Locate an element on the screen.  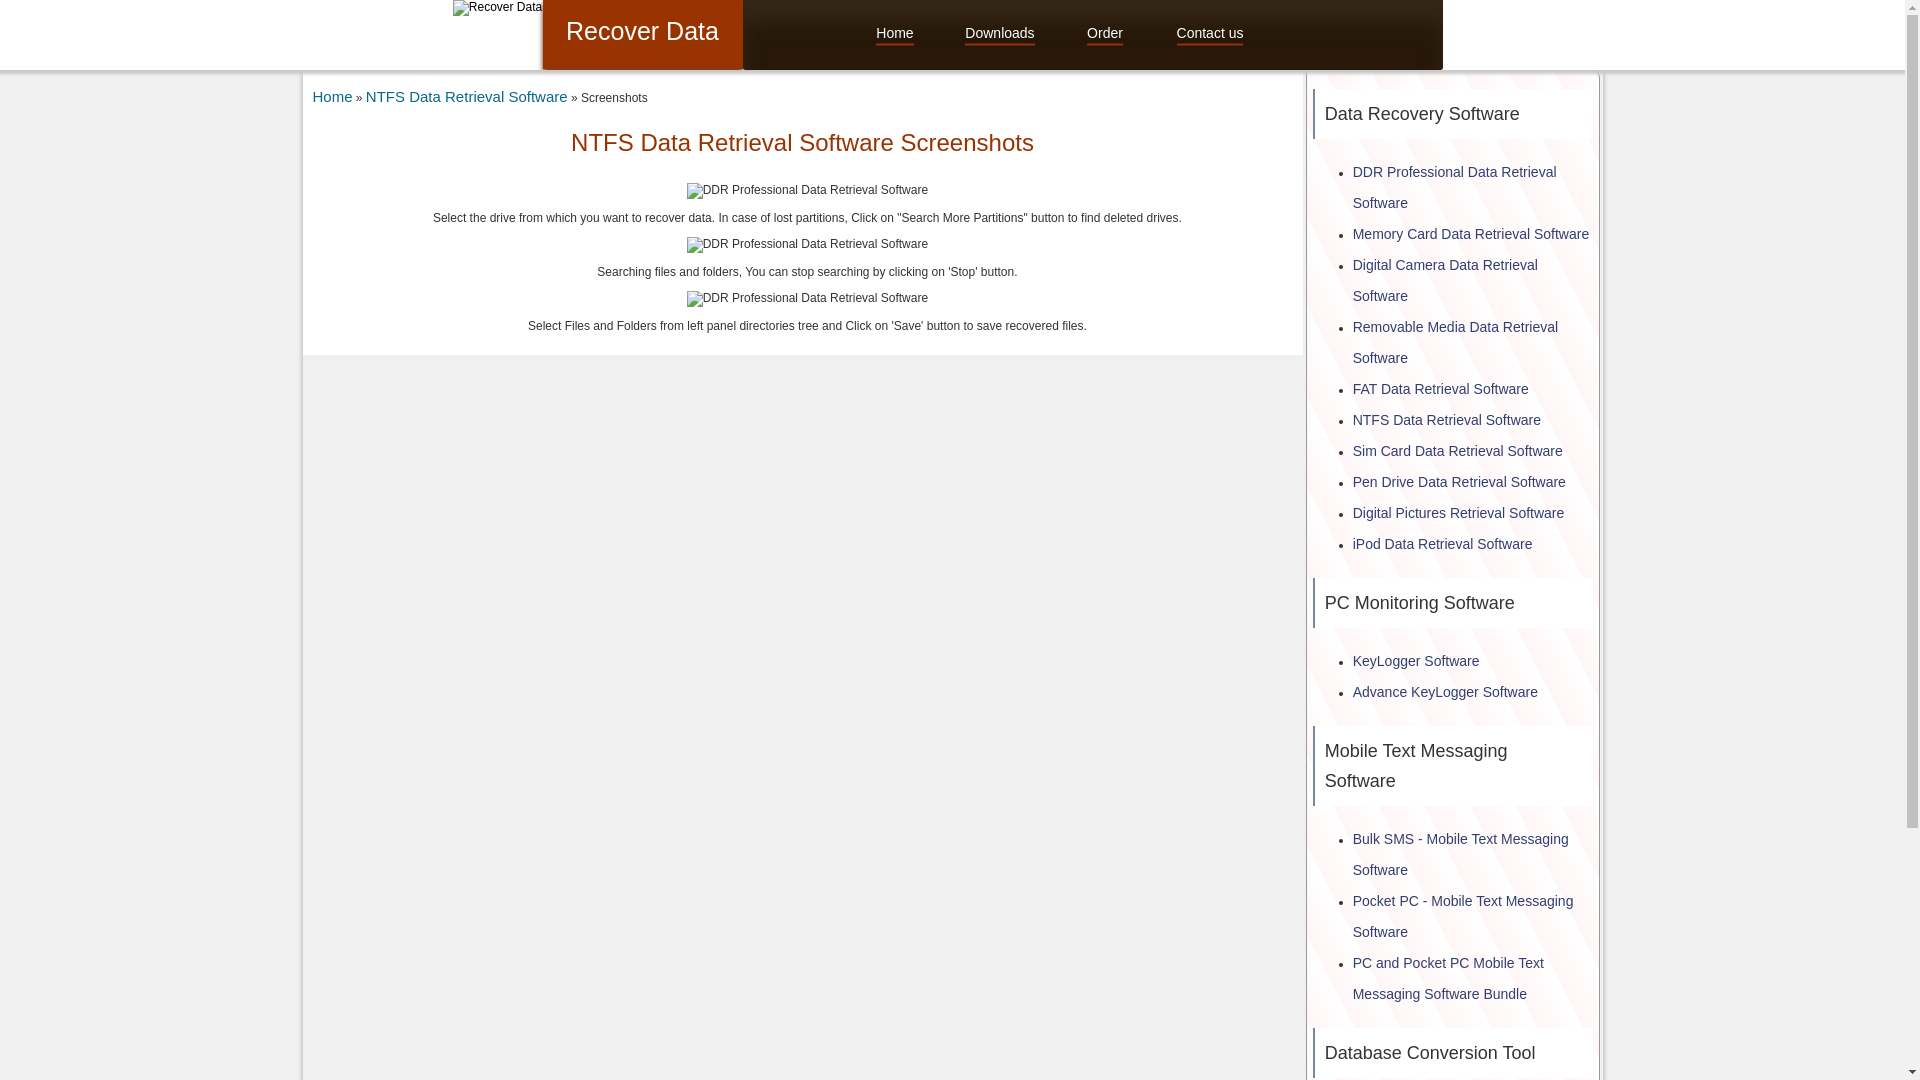
Advance KeyLogger Software is located at coordinates (1445, 691).